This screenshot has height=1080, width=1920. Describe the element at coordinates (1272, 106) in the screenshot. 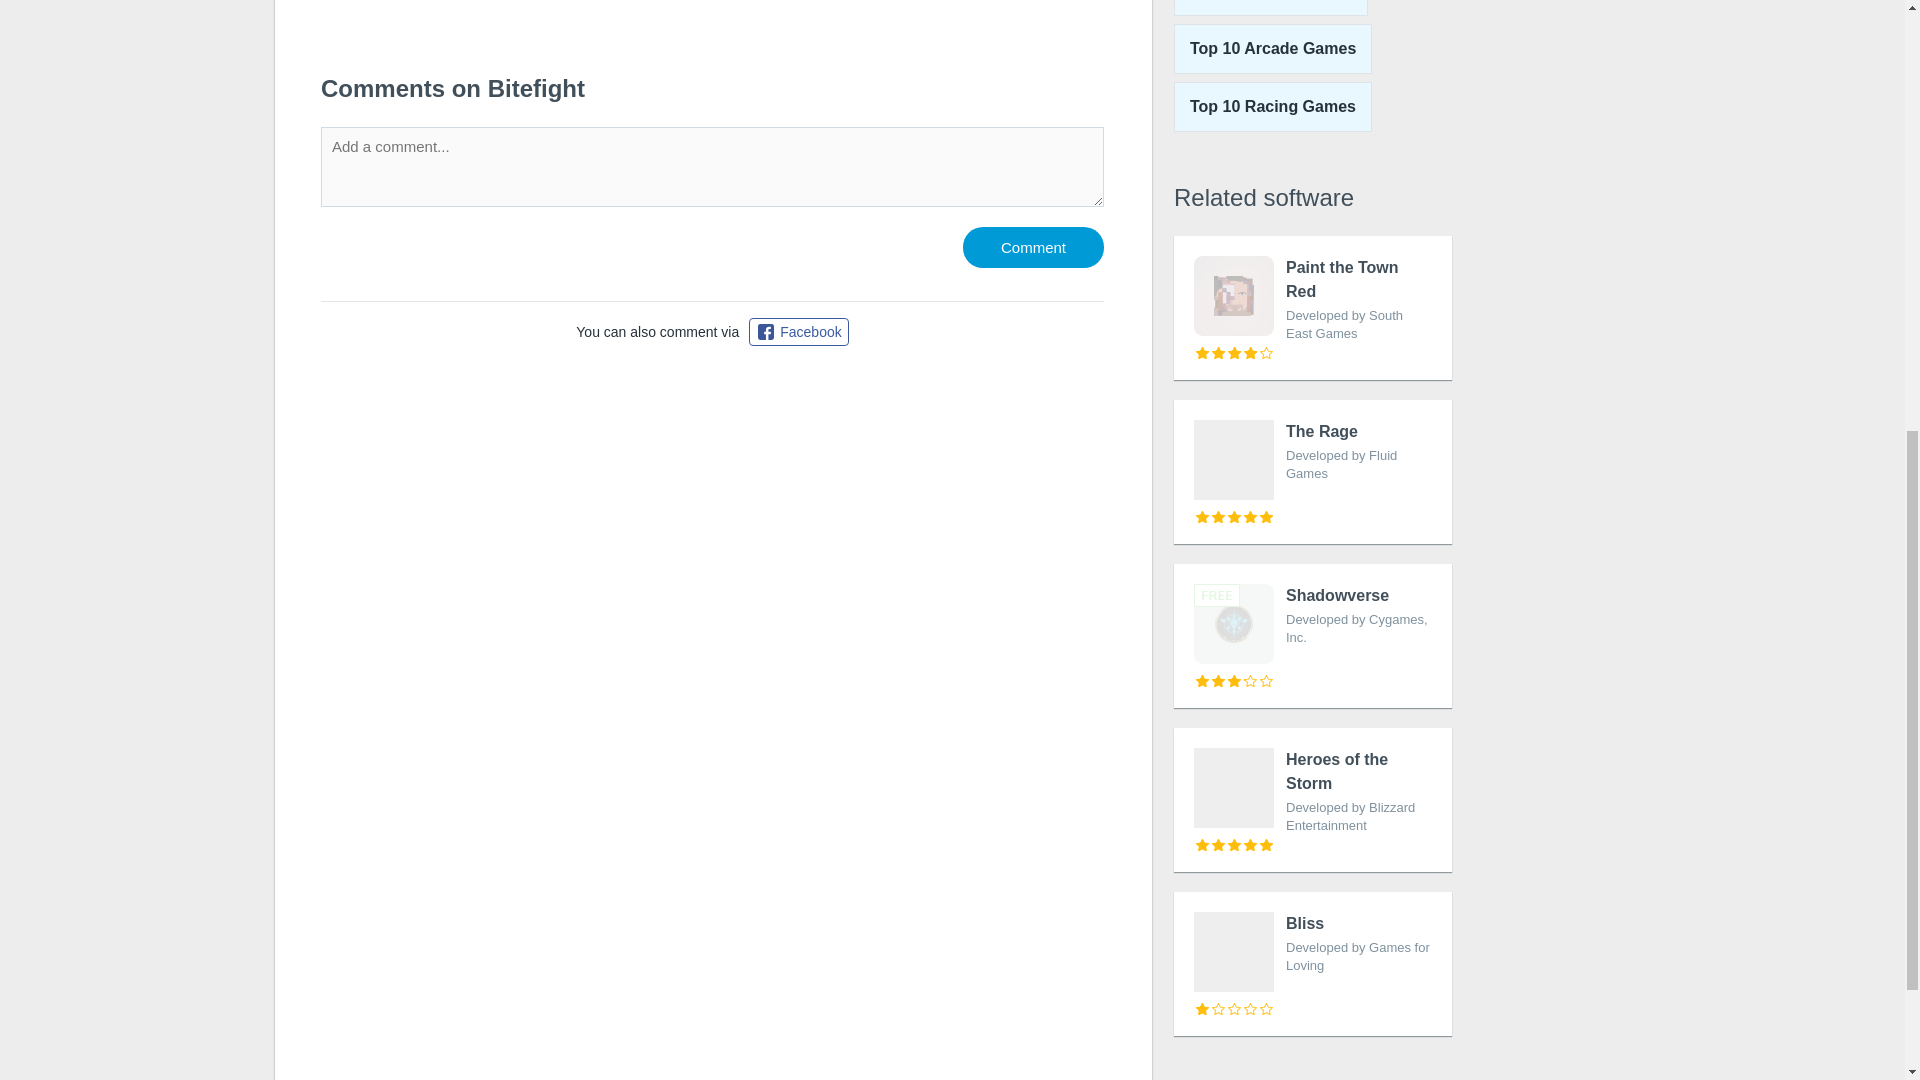

I see `Comment` at that location.